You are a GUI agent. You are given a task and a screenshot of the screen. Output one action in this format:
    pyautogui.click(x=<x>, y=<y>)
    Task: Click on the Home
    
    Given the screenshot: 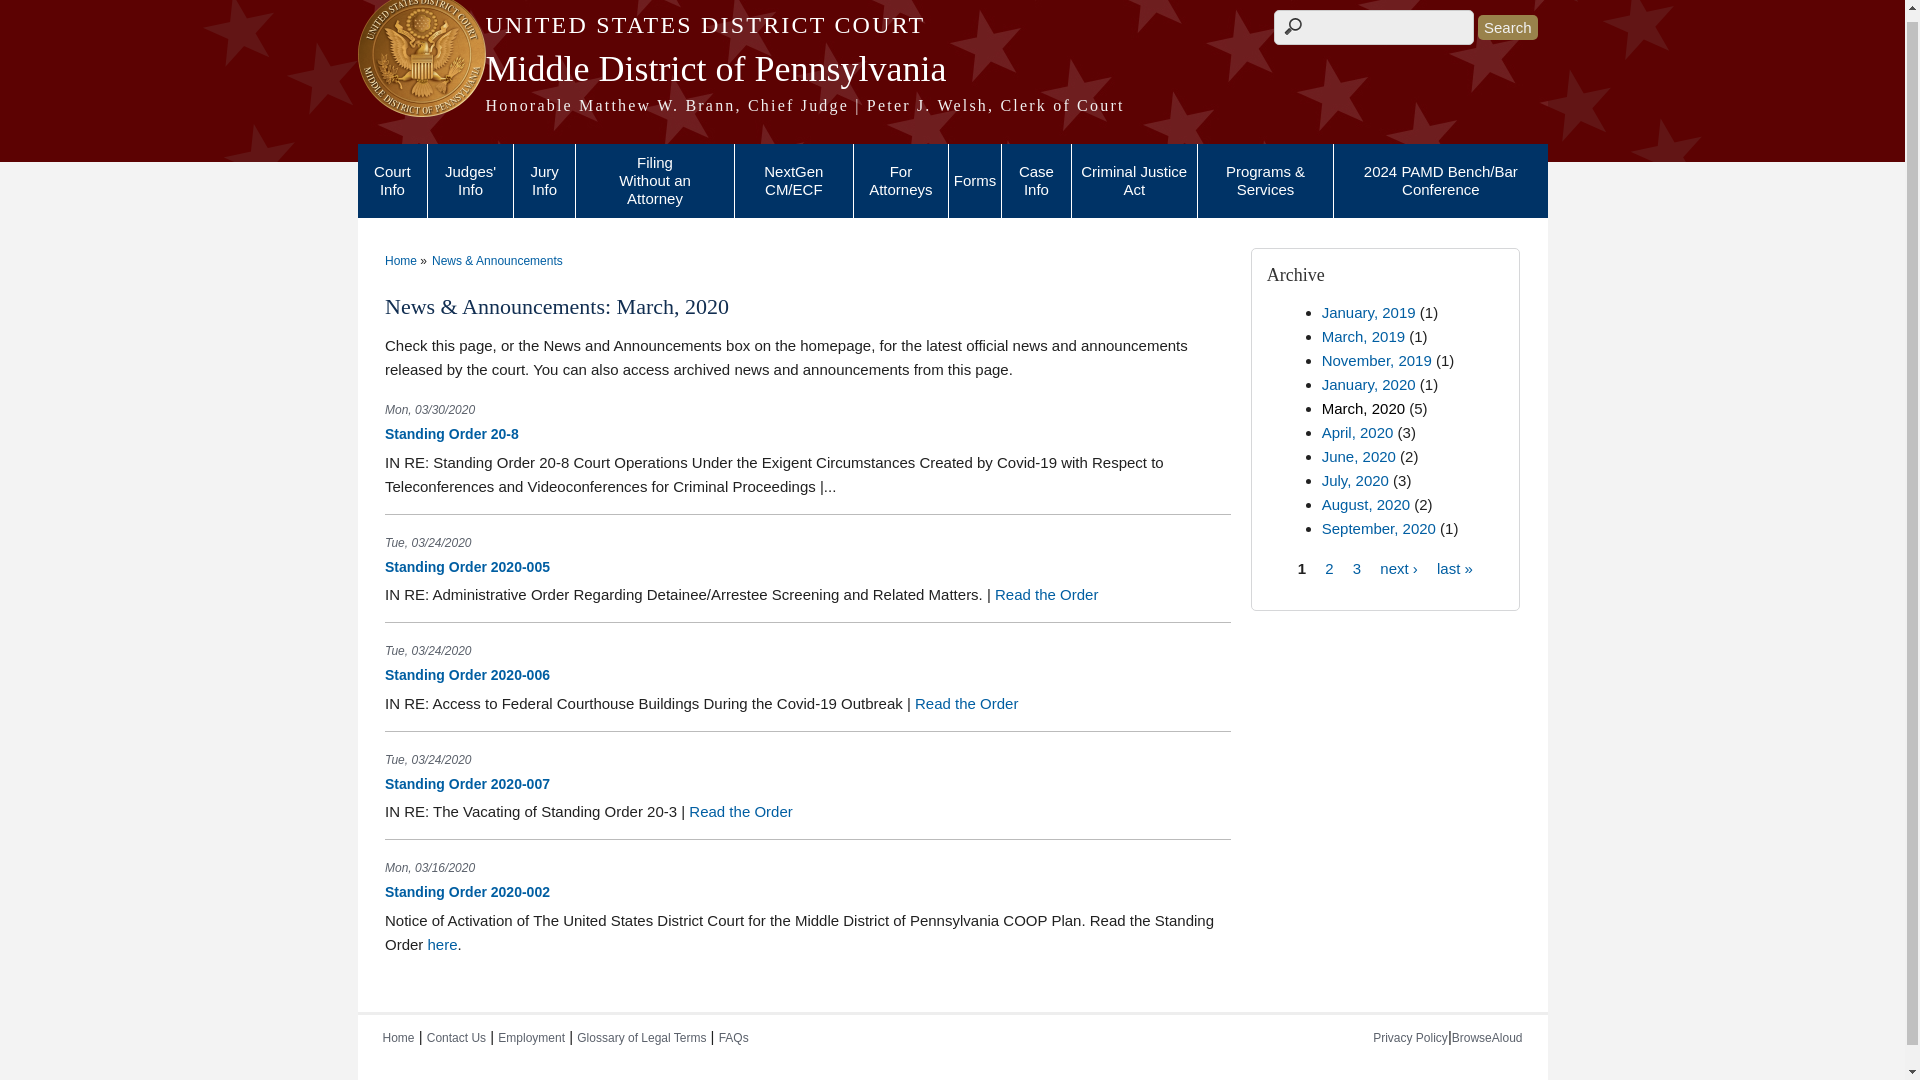 What is the action you would take?
    pyautogui.click(x=952, y=25)
    